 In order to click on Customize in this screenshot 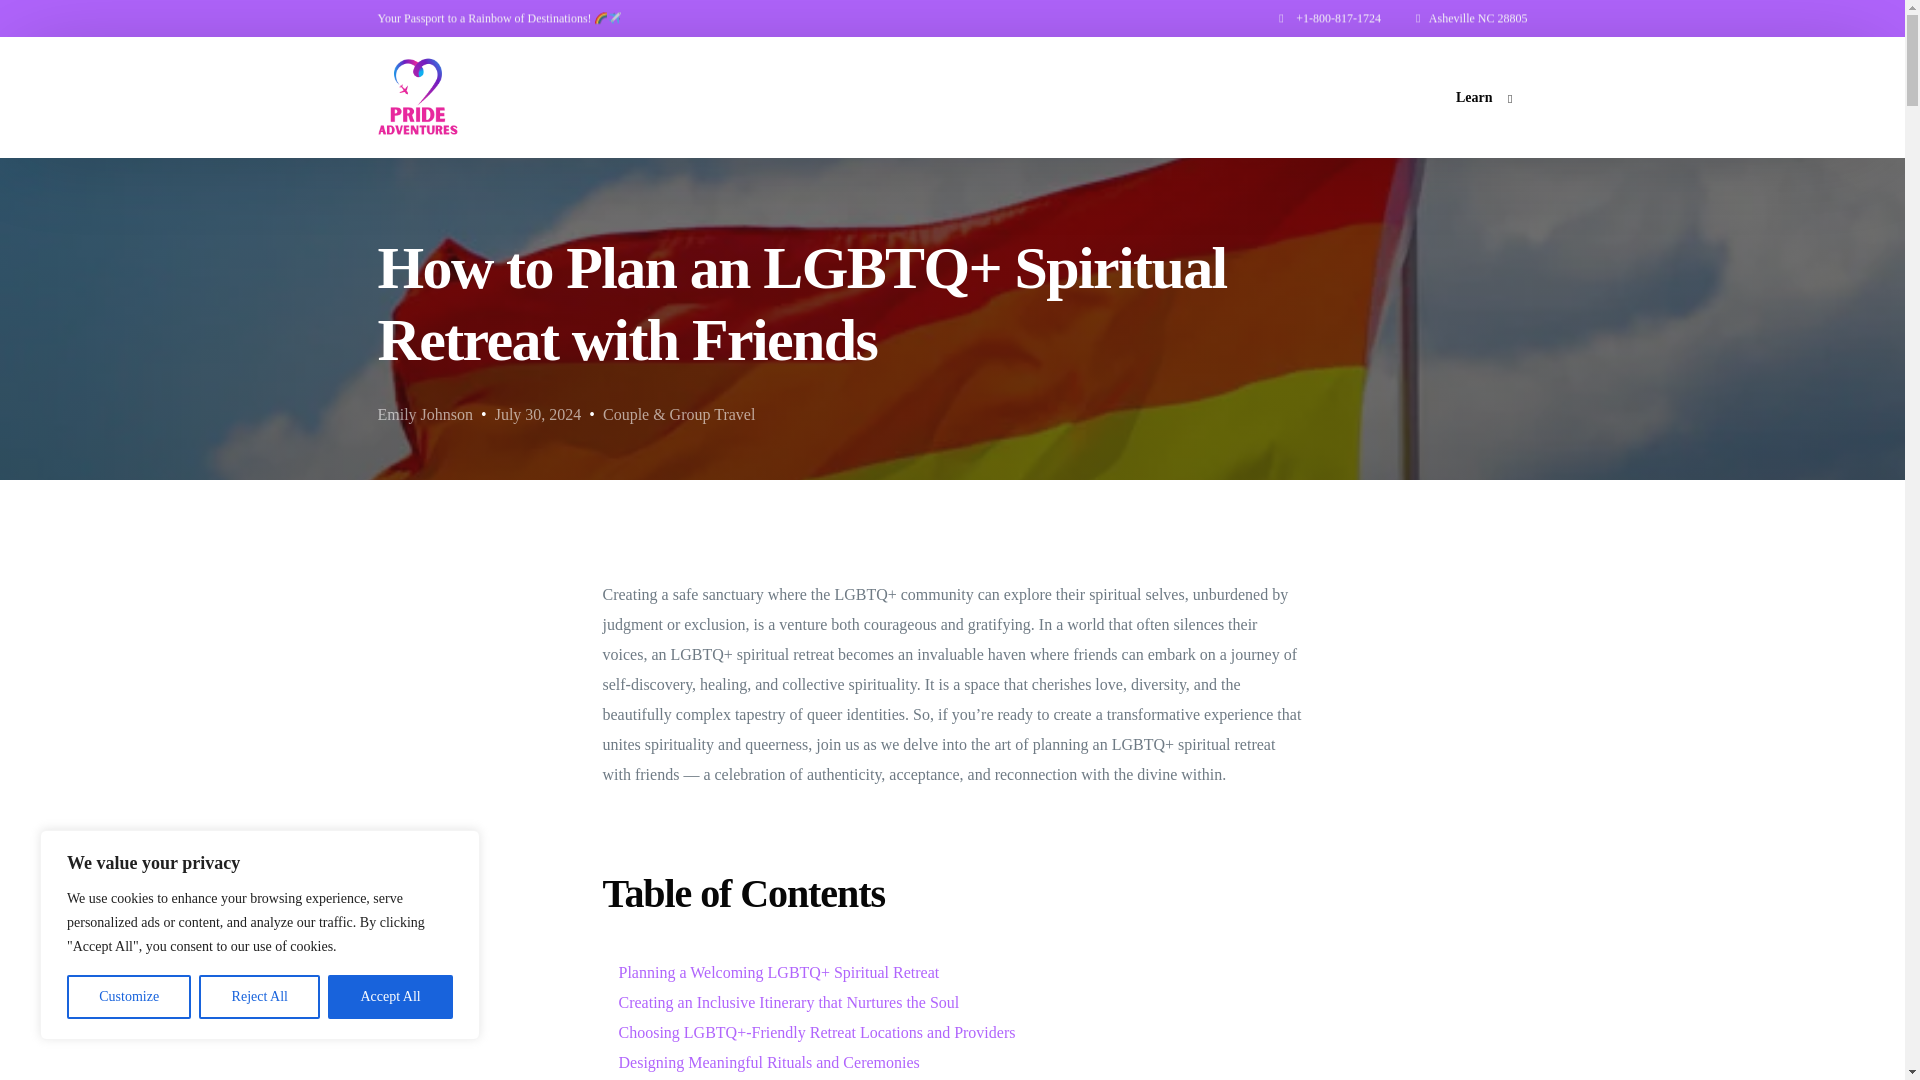, I will do `click(128, 997)`.